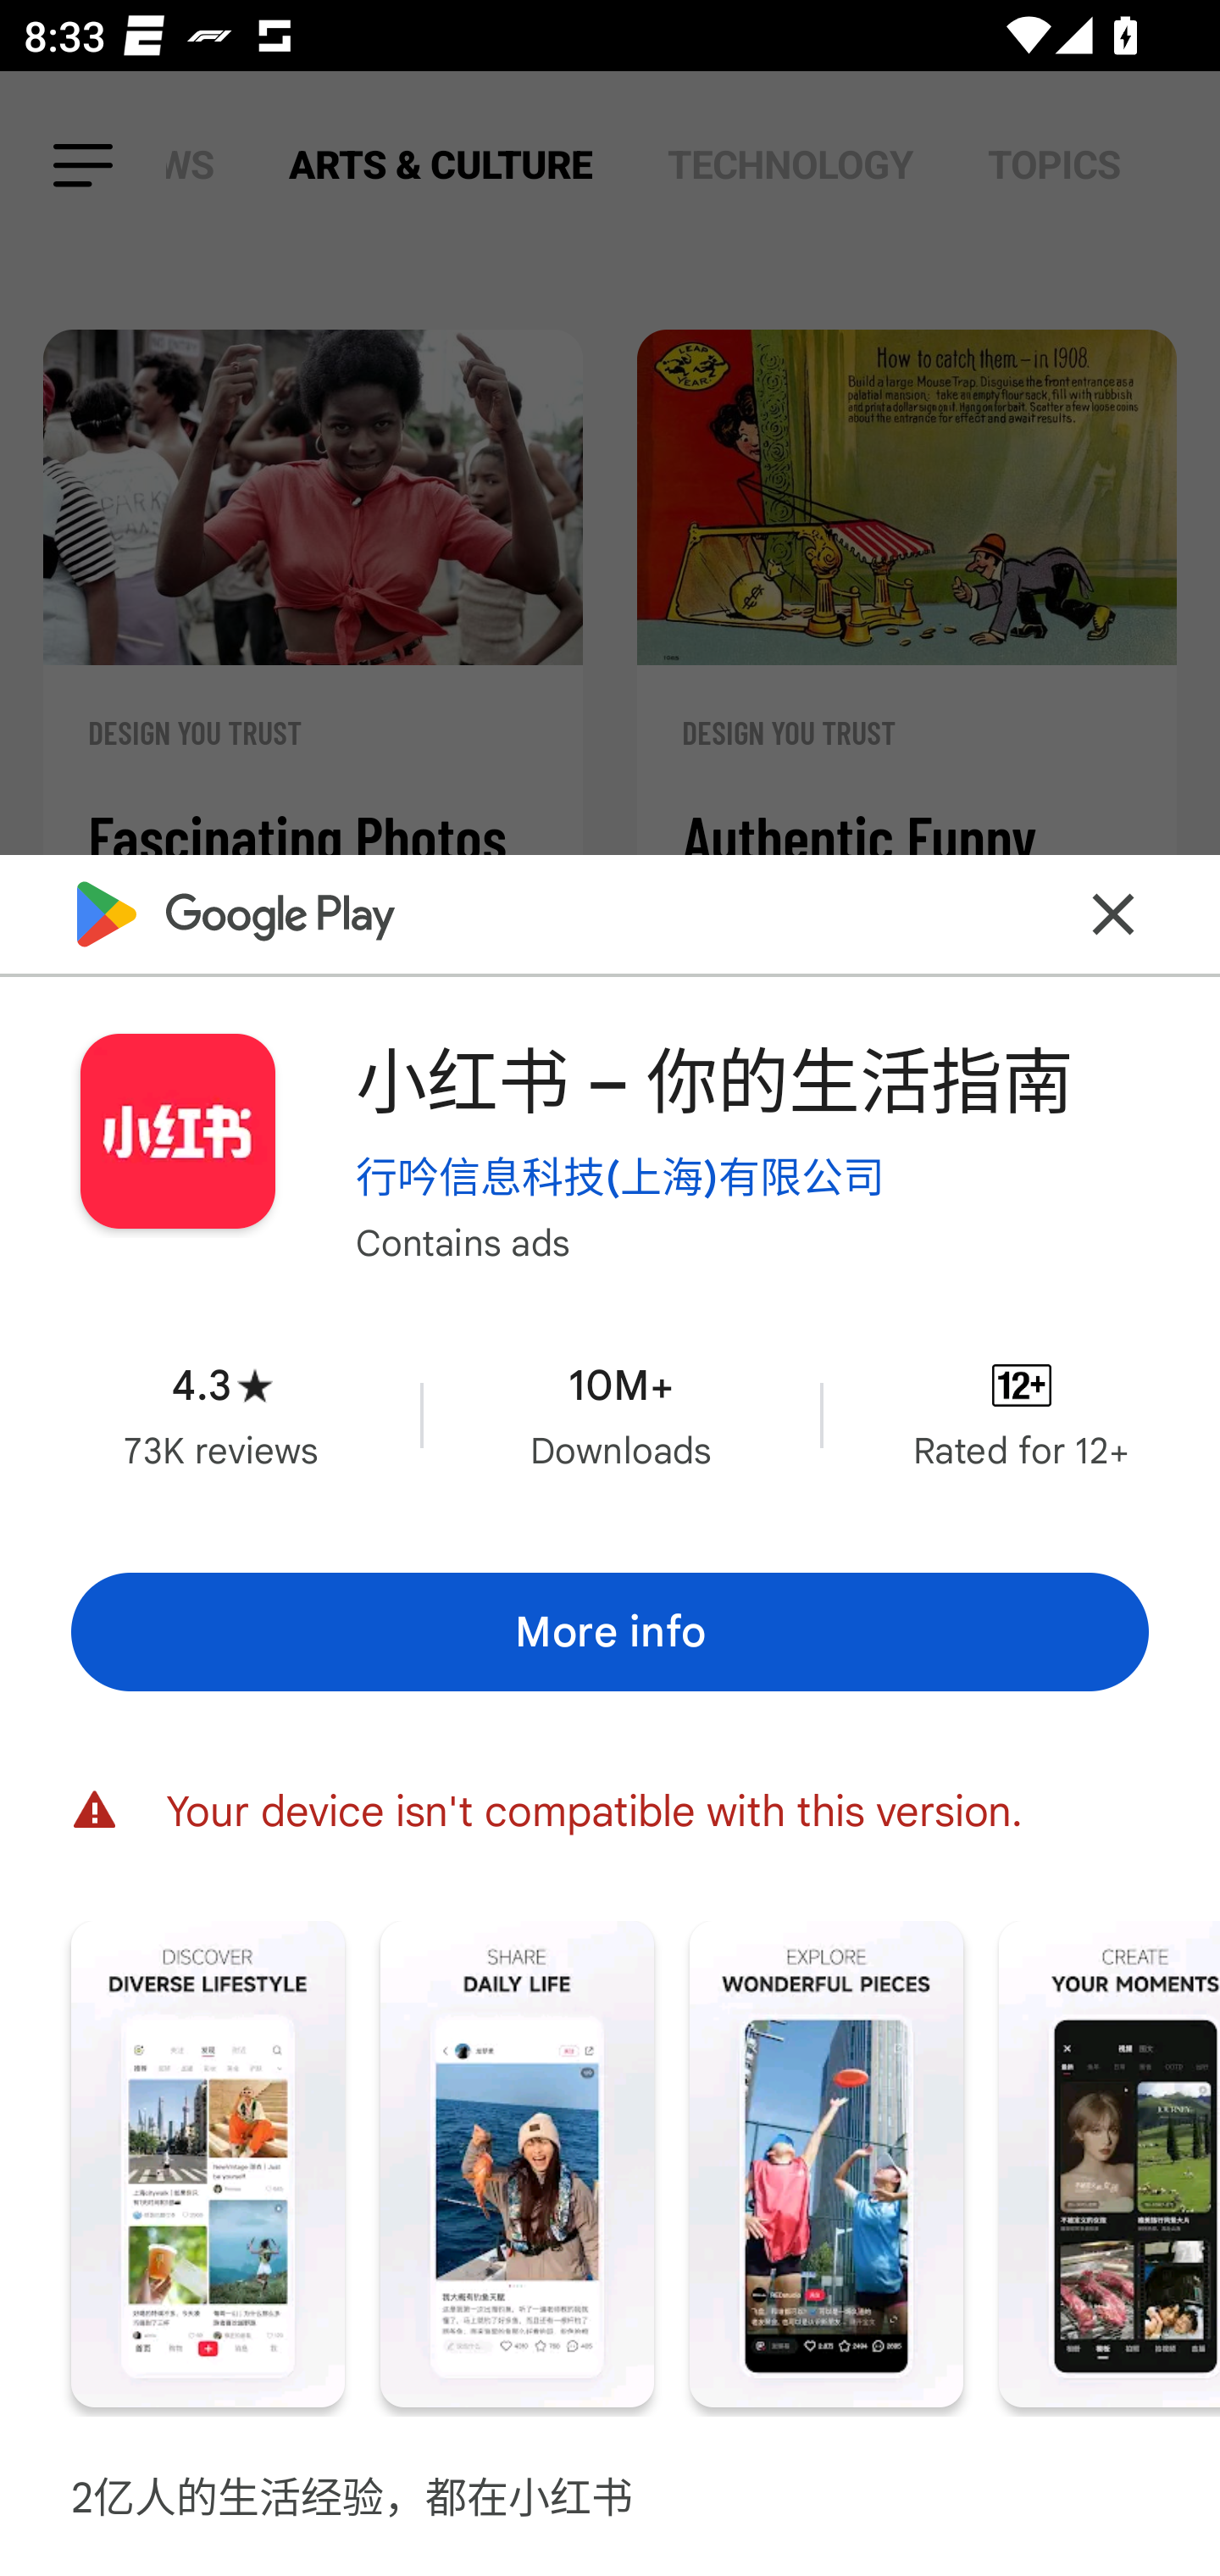  I want to click on Screenshot "4" of "5", so click(1110, 2164).